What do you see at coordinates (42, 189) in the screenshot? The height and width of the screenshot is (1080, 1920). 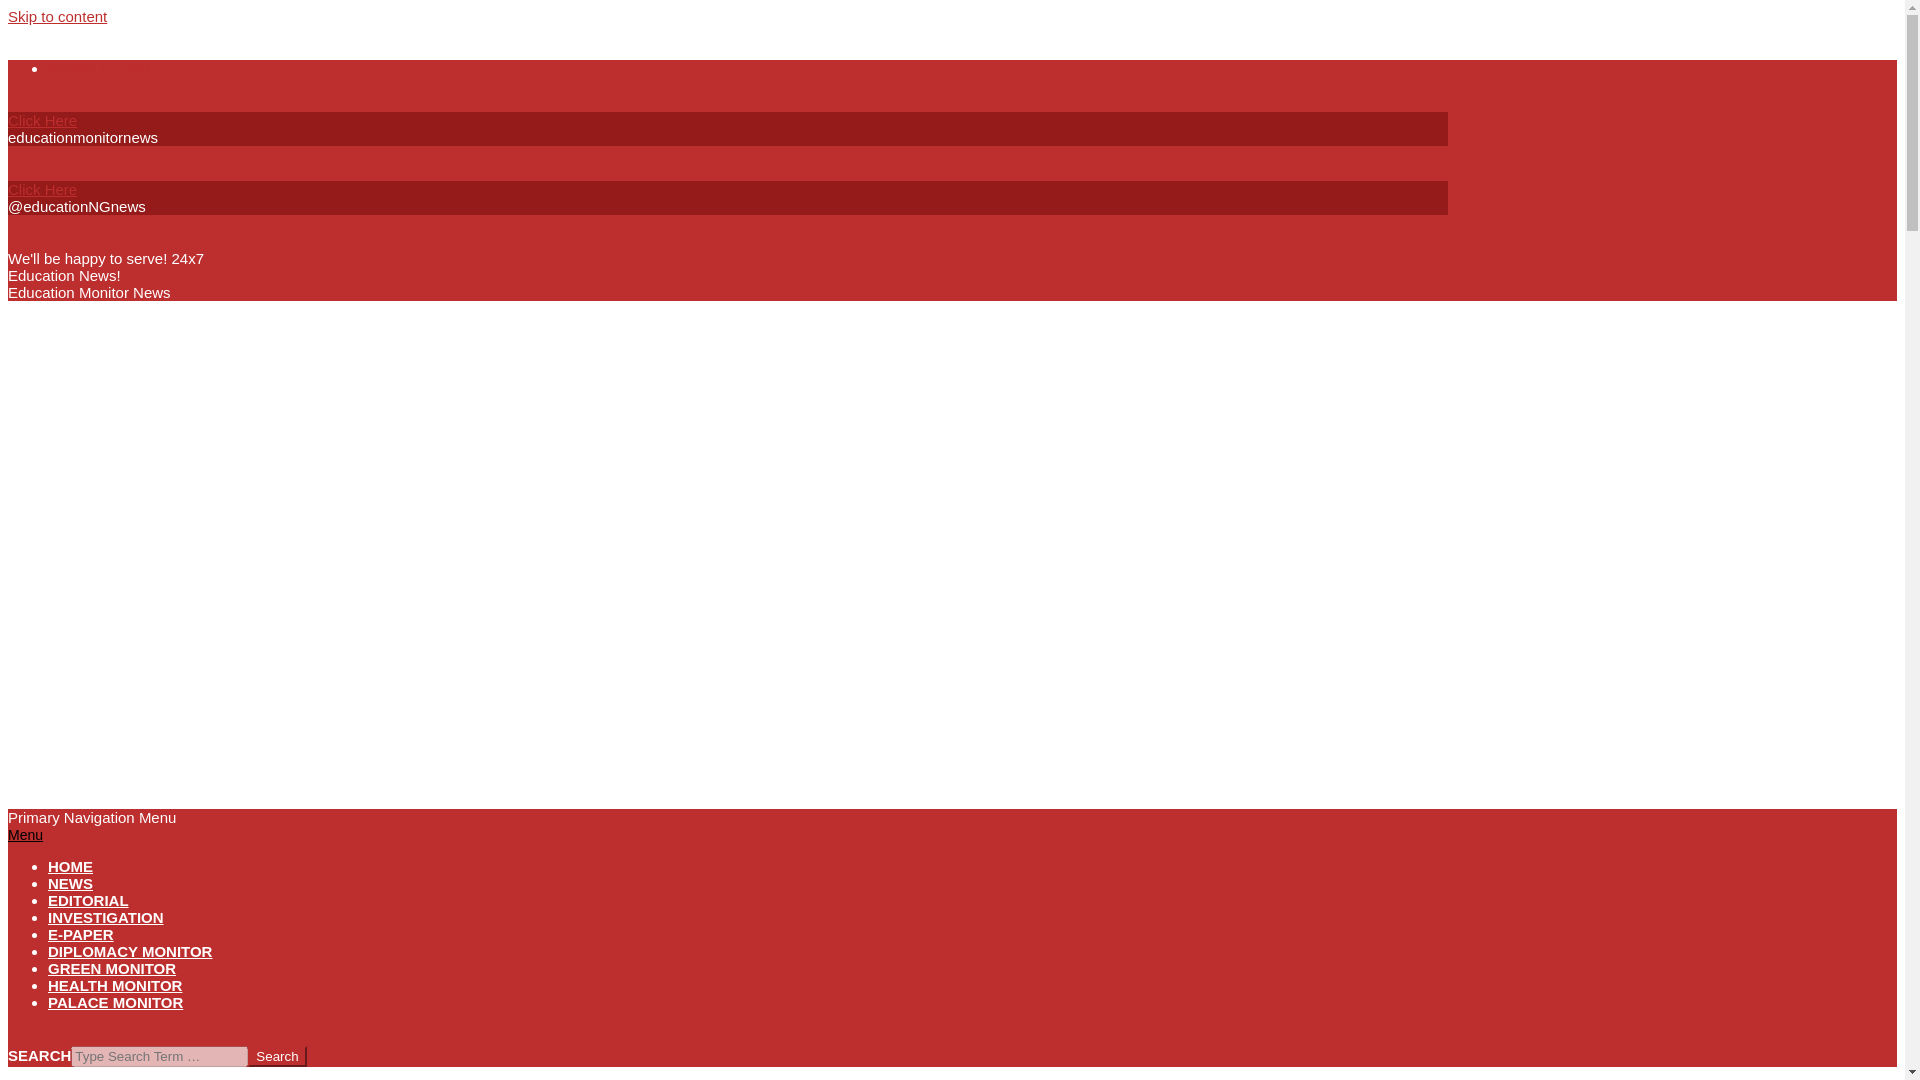 I see `Click Here` at bounding box center [42, 189].